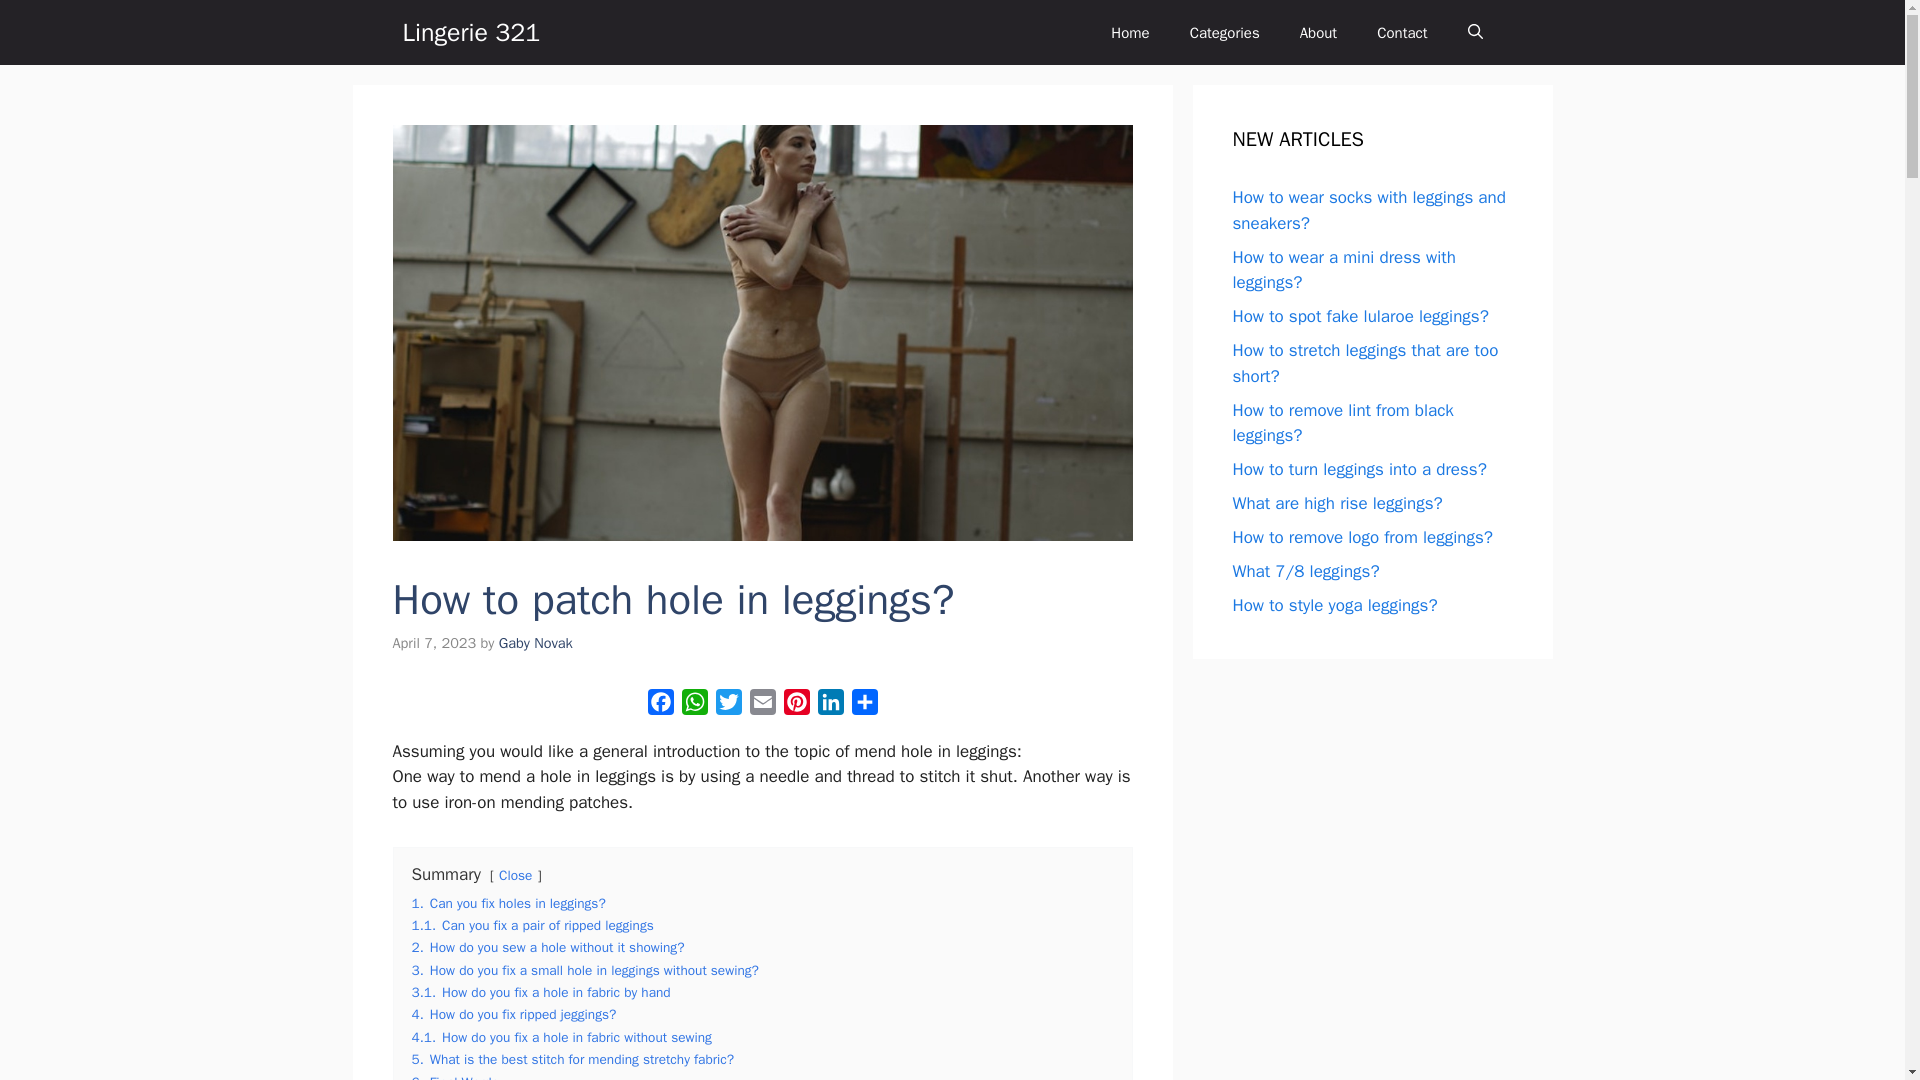 The image size is (1920, 1080). What do you see at coordinates (796, 706) in the screenshot?
I see `Pinterest` at bounding box center [796, 706].